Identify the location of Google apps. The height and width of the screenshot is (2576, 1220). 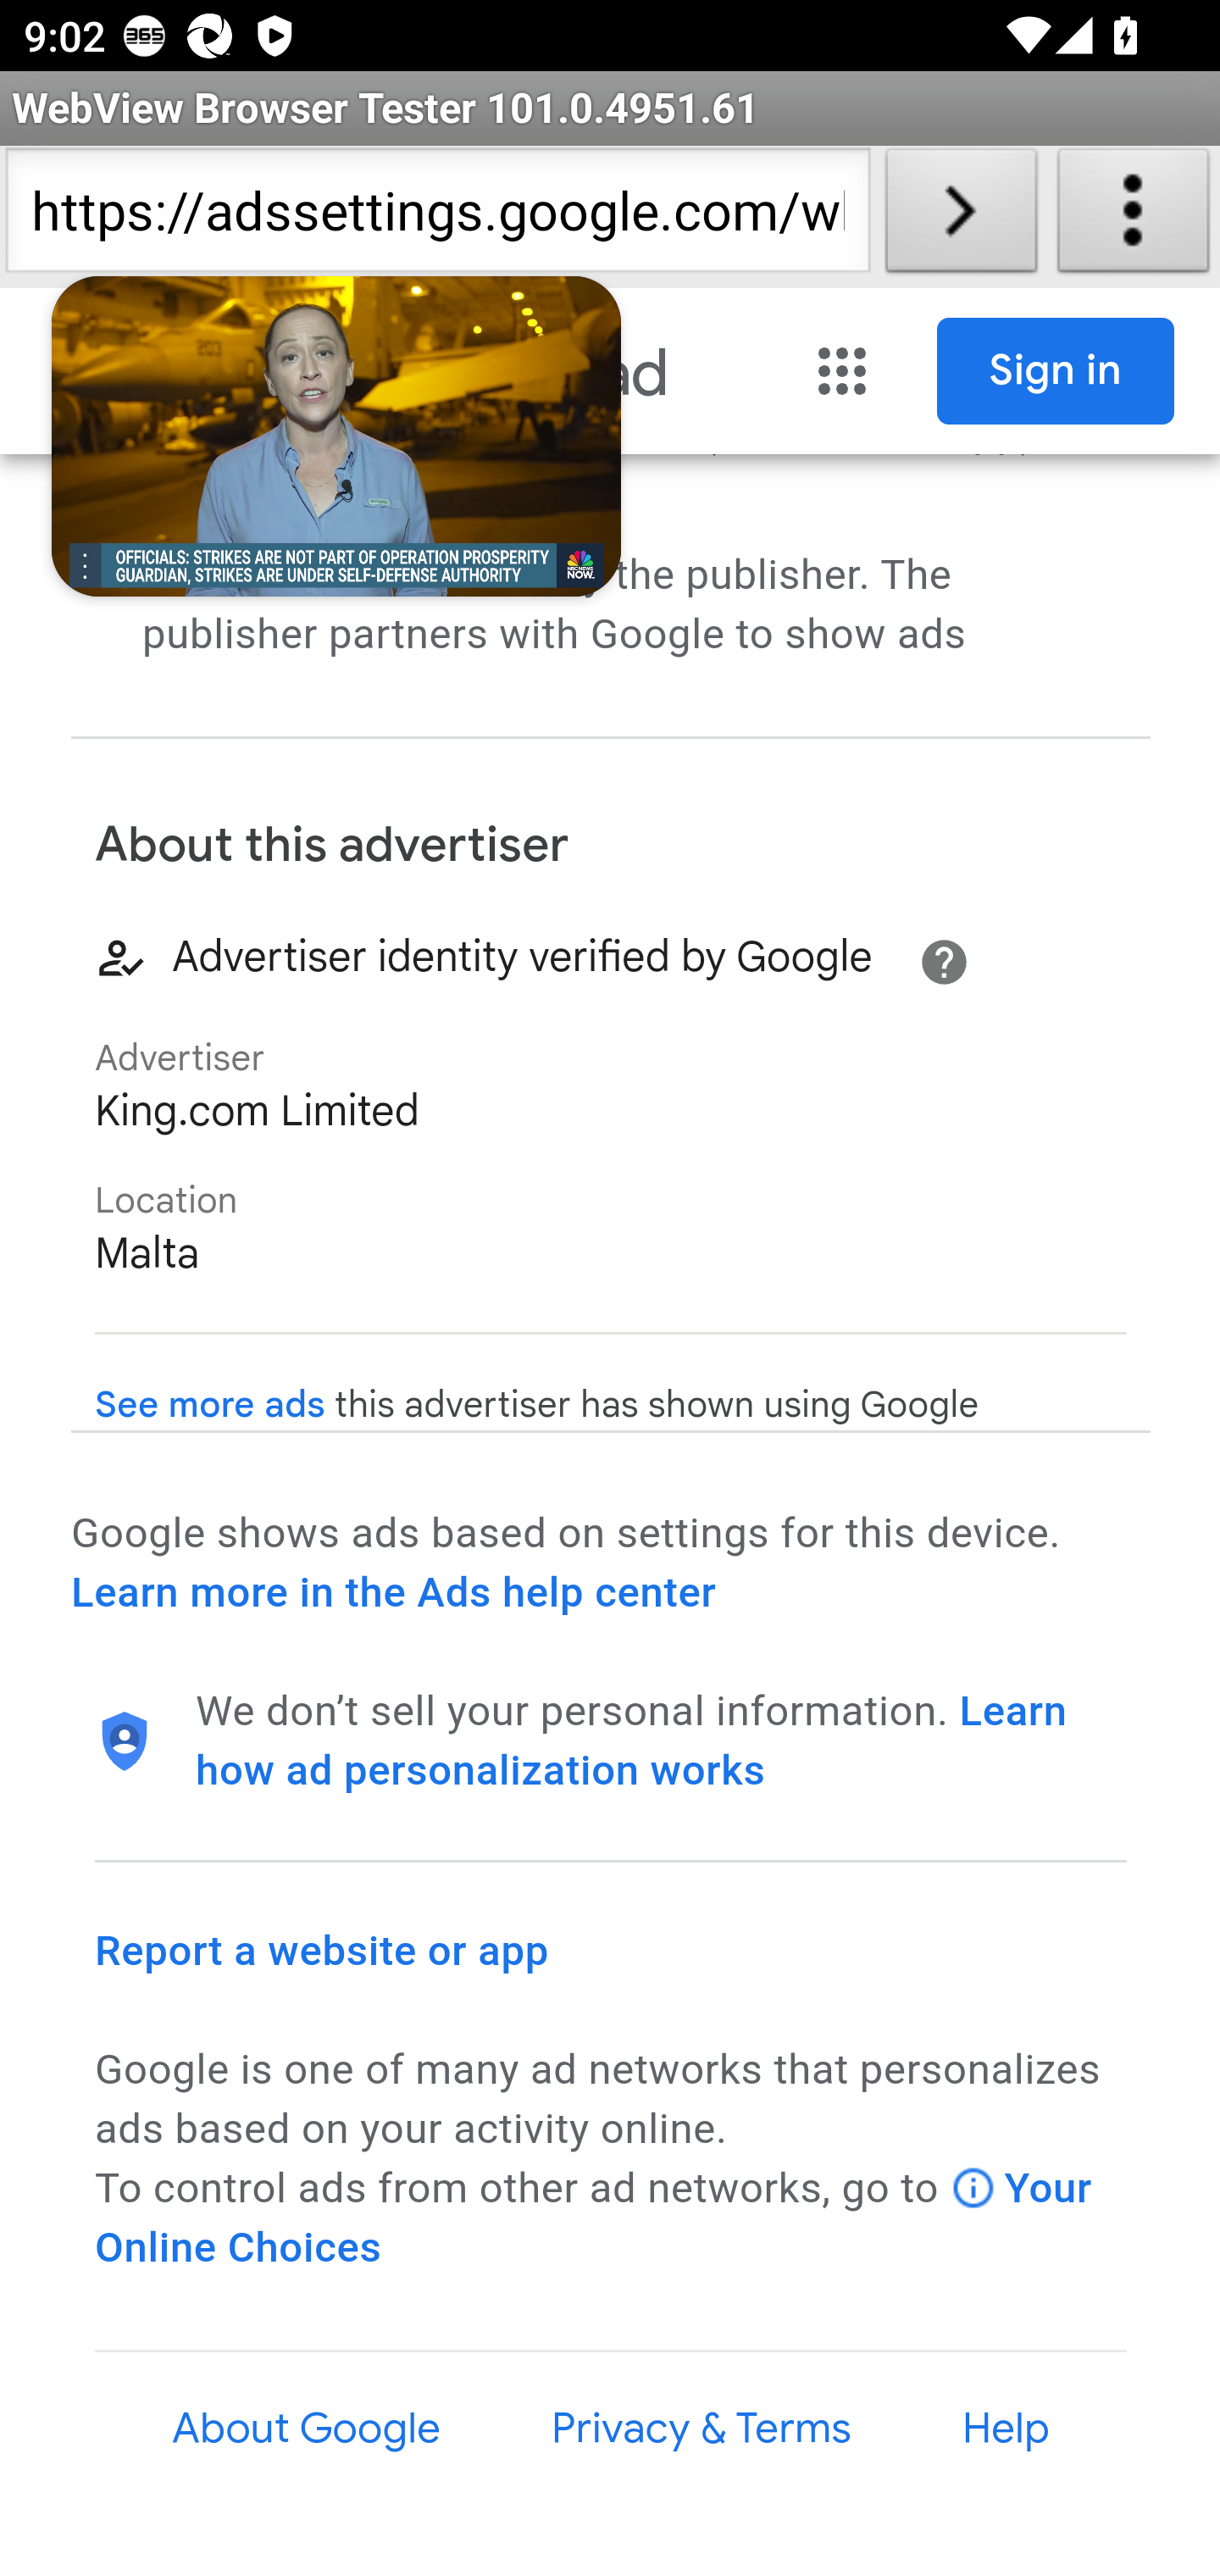
(842, 371).